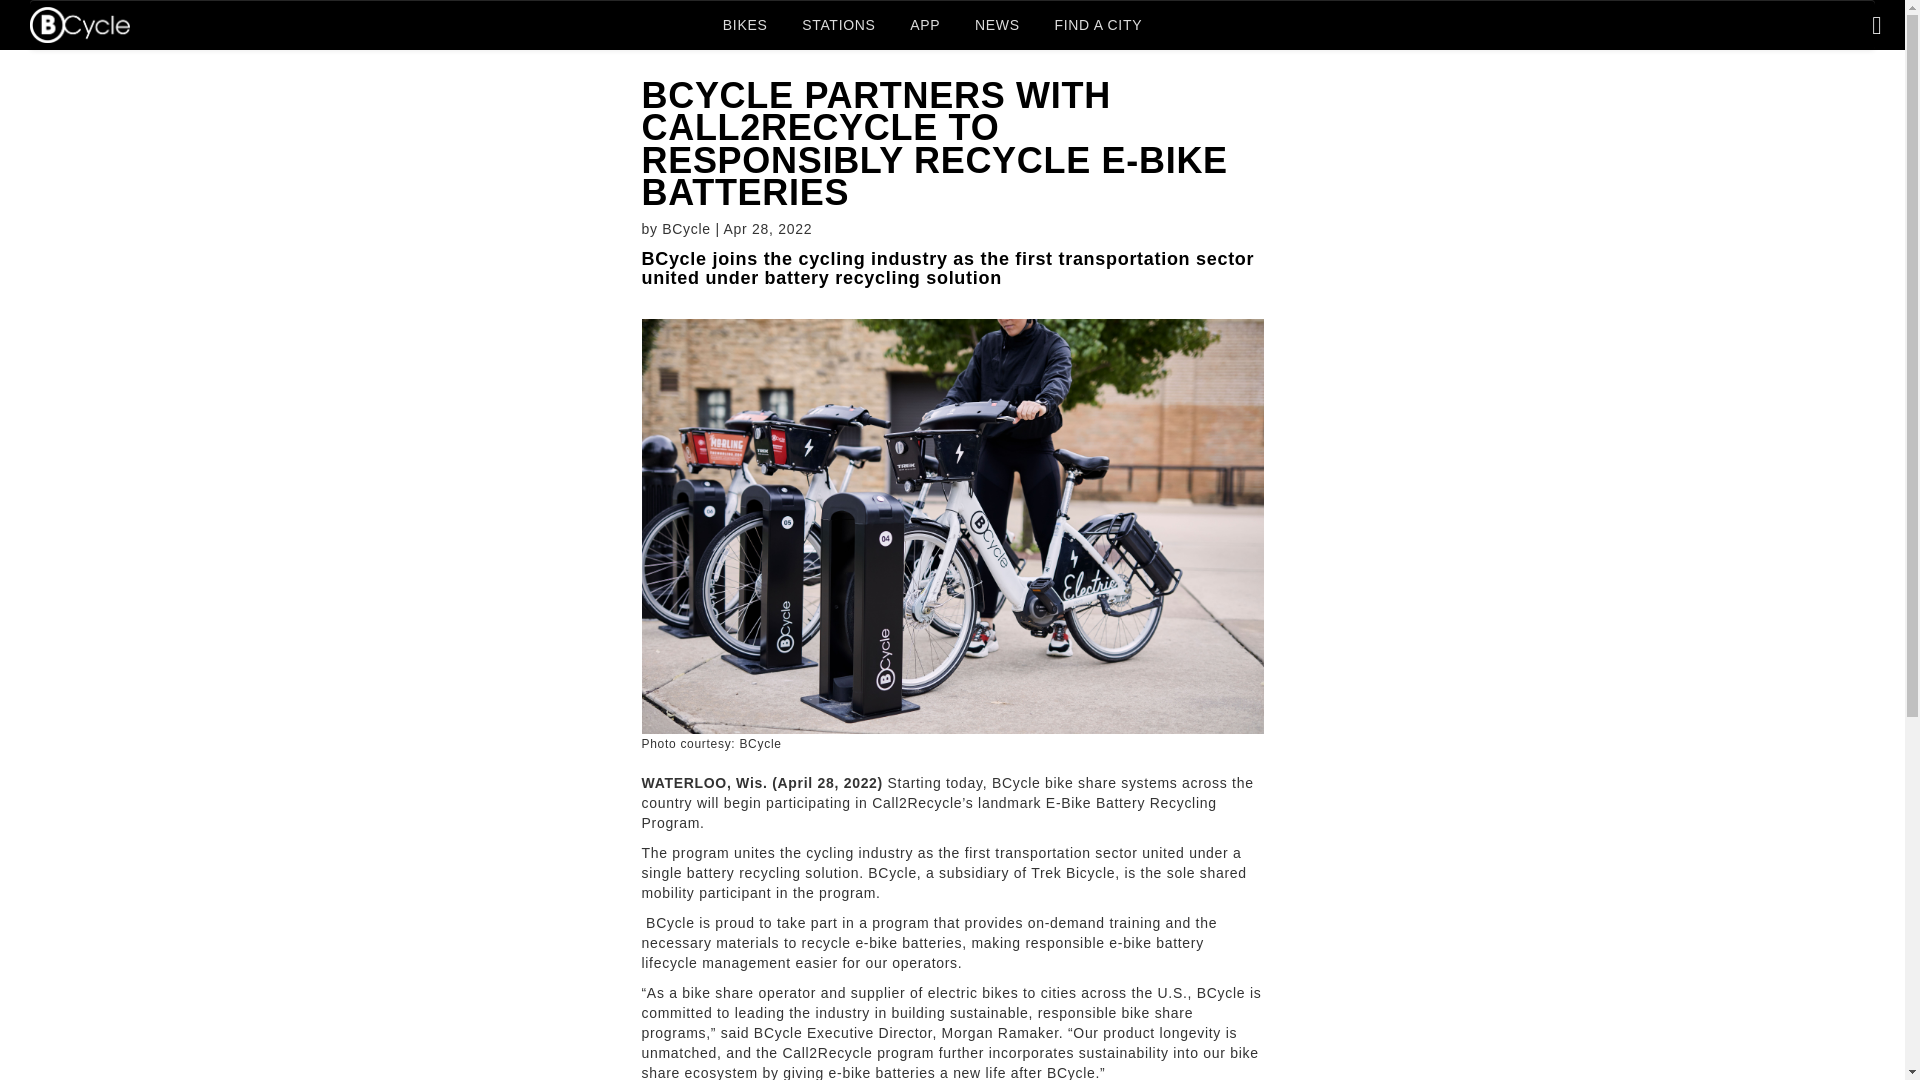  What do you see at coordinates (80, 24) in the screenshot?
I see `BCycle` at bounding box center [80, 24].